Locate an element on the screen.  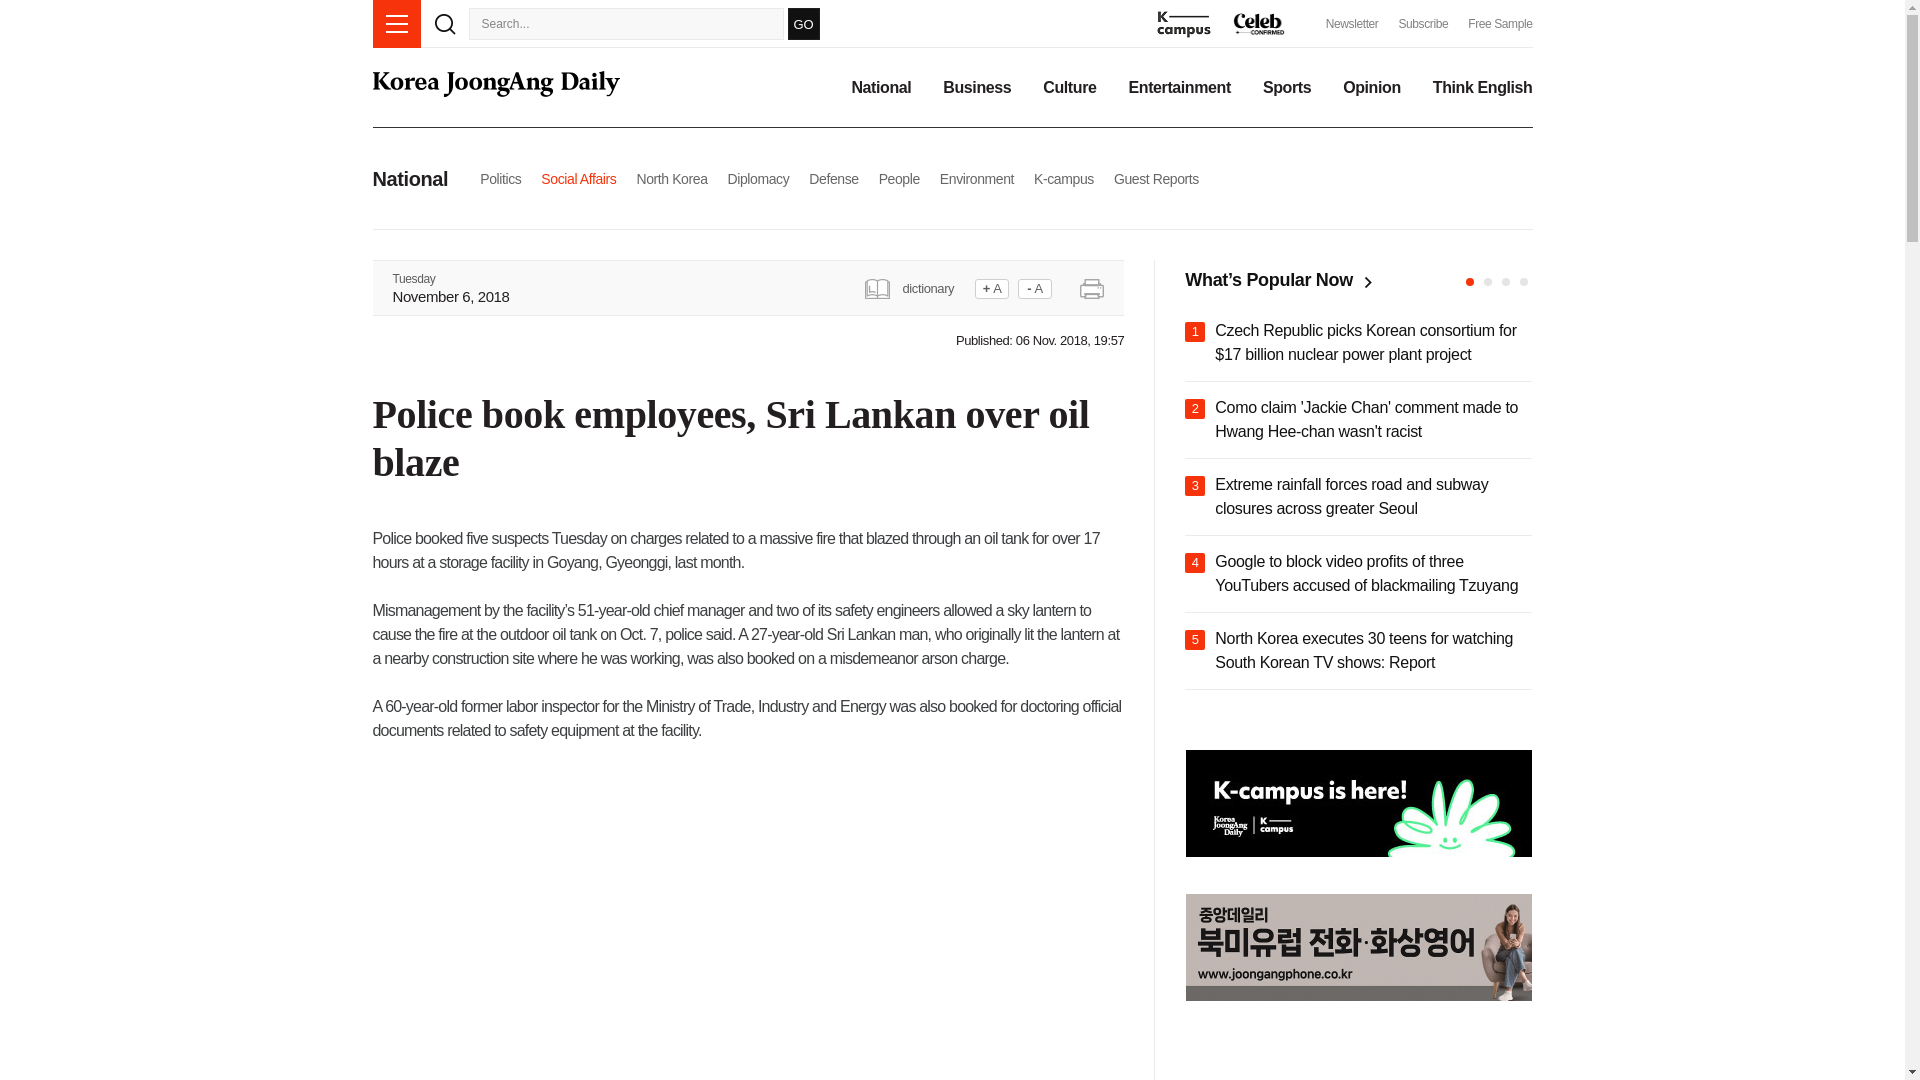
People is located at coordinates (899, 178).